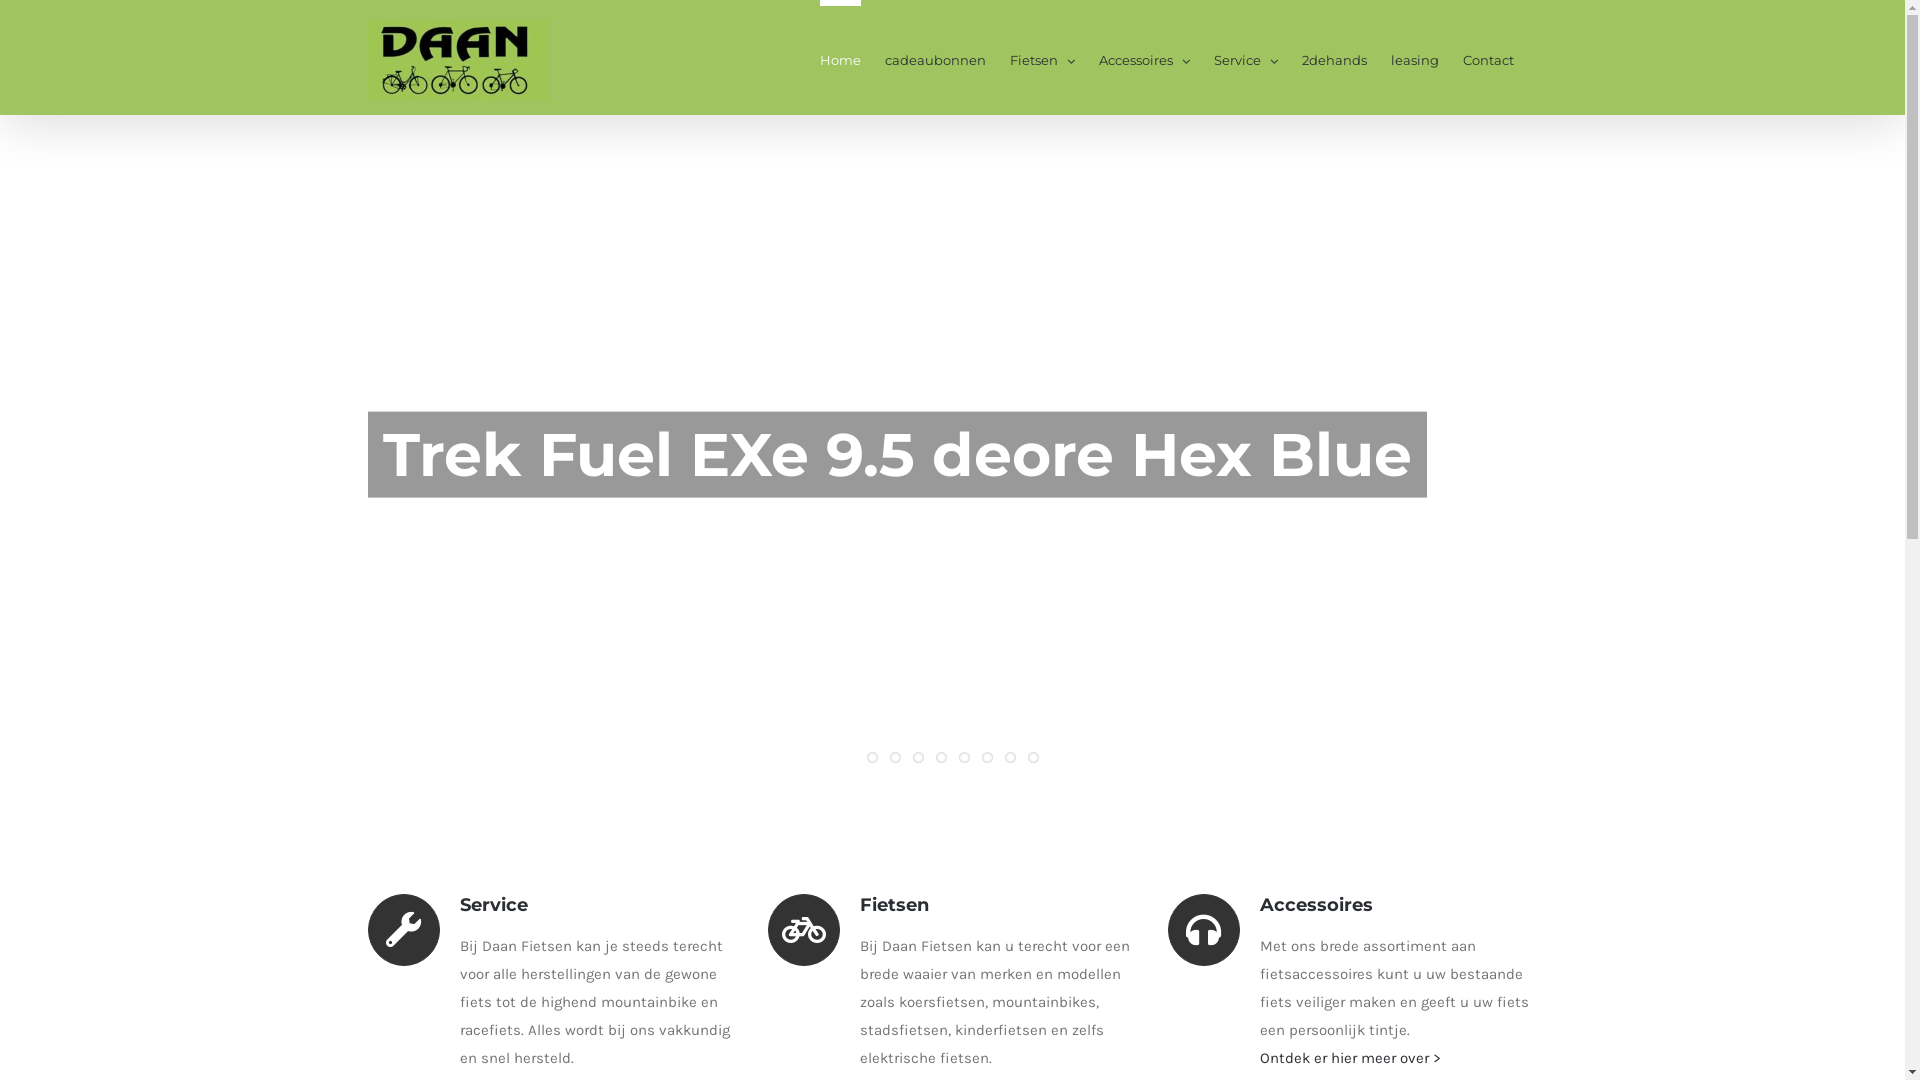 This screenshot has height=1080, width=1920. I want to click on 2, so click(896, 758).